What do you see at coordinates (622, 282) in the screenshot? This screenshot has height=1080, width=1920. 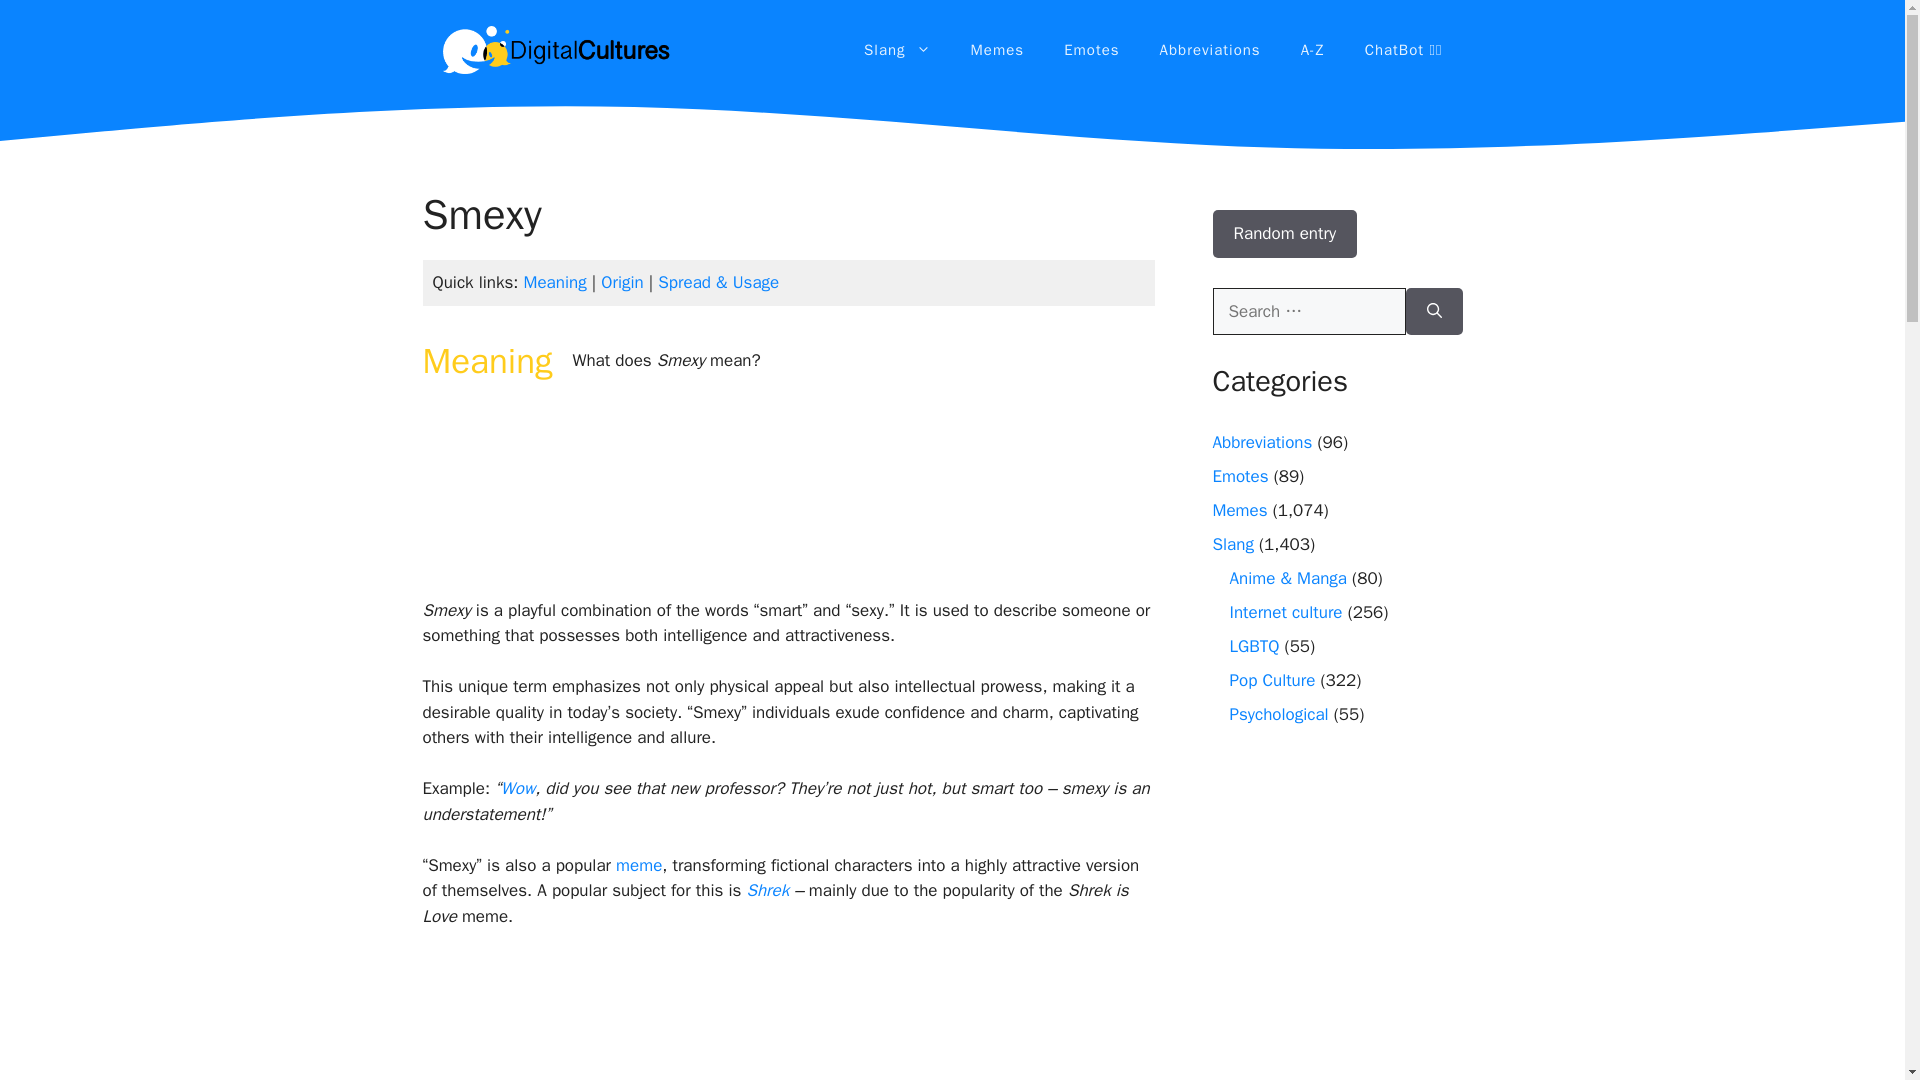 I see `Origin` at bounding box center [622, 282].